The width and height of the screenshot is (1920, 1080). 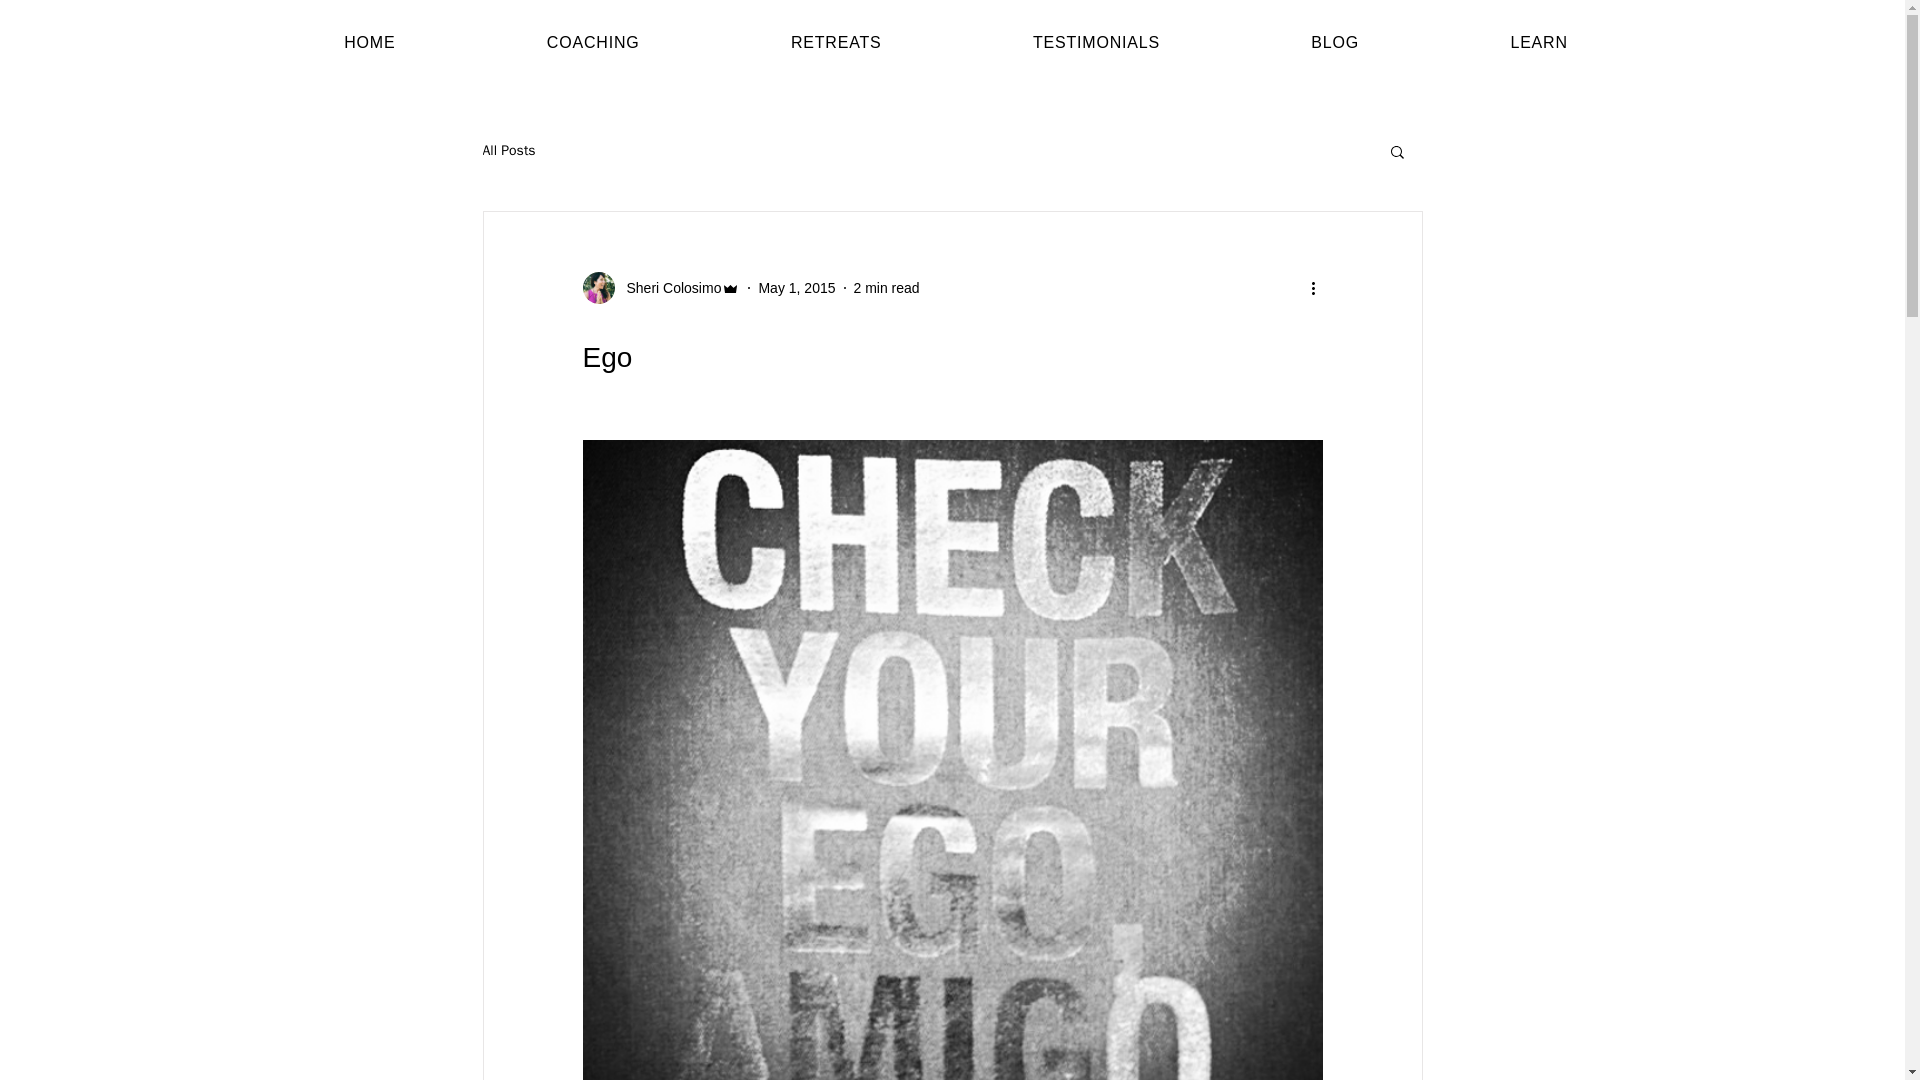 What do you see at coordinates (369, 42) in the screenshot?
I see `HOME` at bounding box center [369, 42].